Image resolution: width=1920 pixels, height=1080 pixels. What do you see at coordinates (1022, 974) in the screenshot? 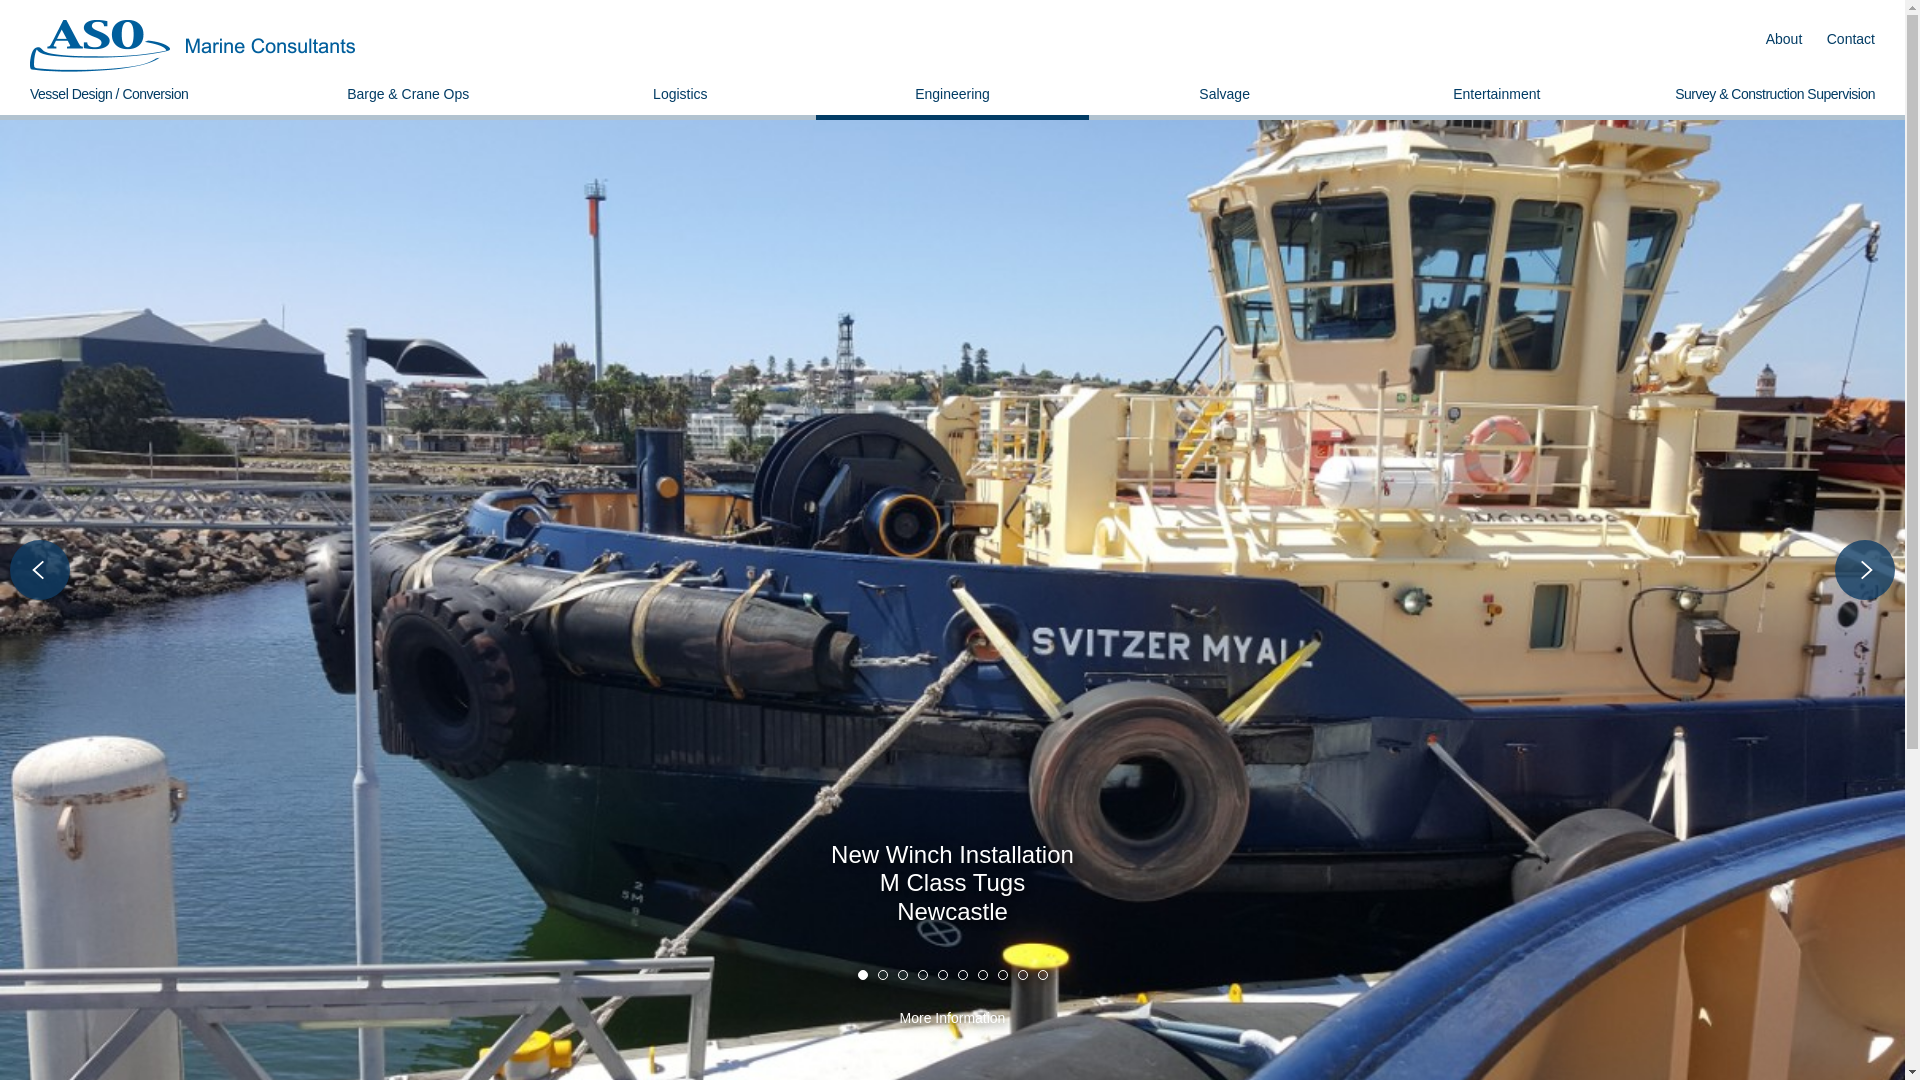
I see `9` at bounding box center [1022, 974].